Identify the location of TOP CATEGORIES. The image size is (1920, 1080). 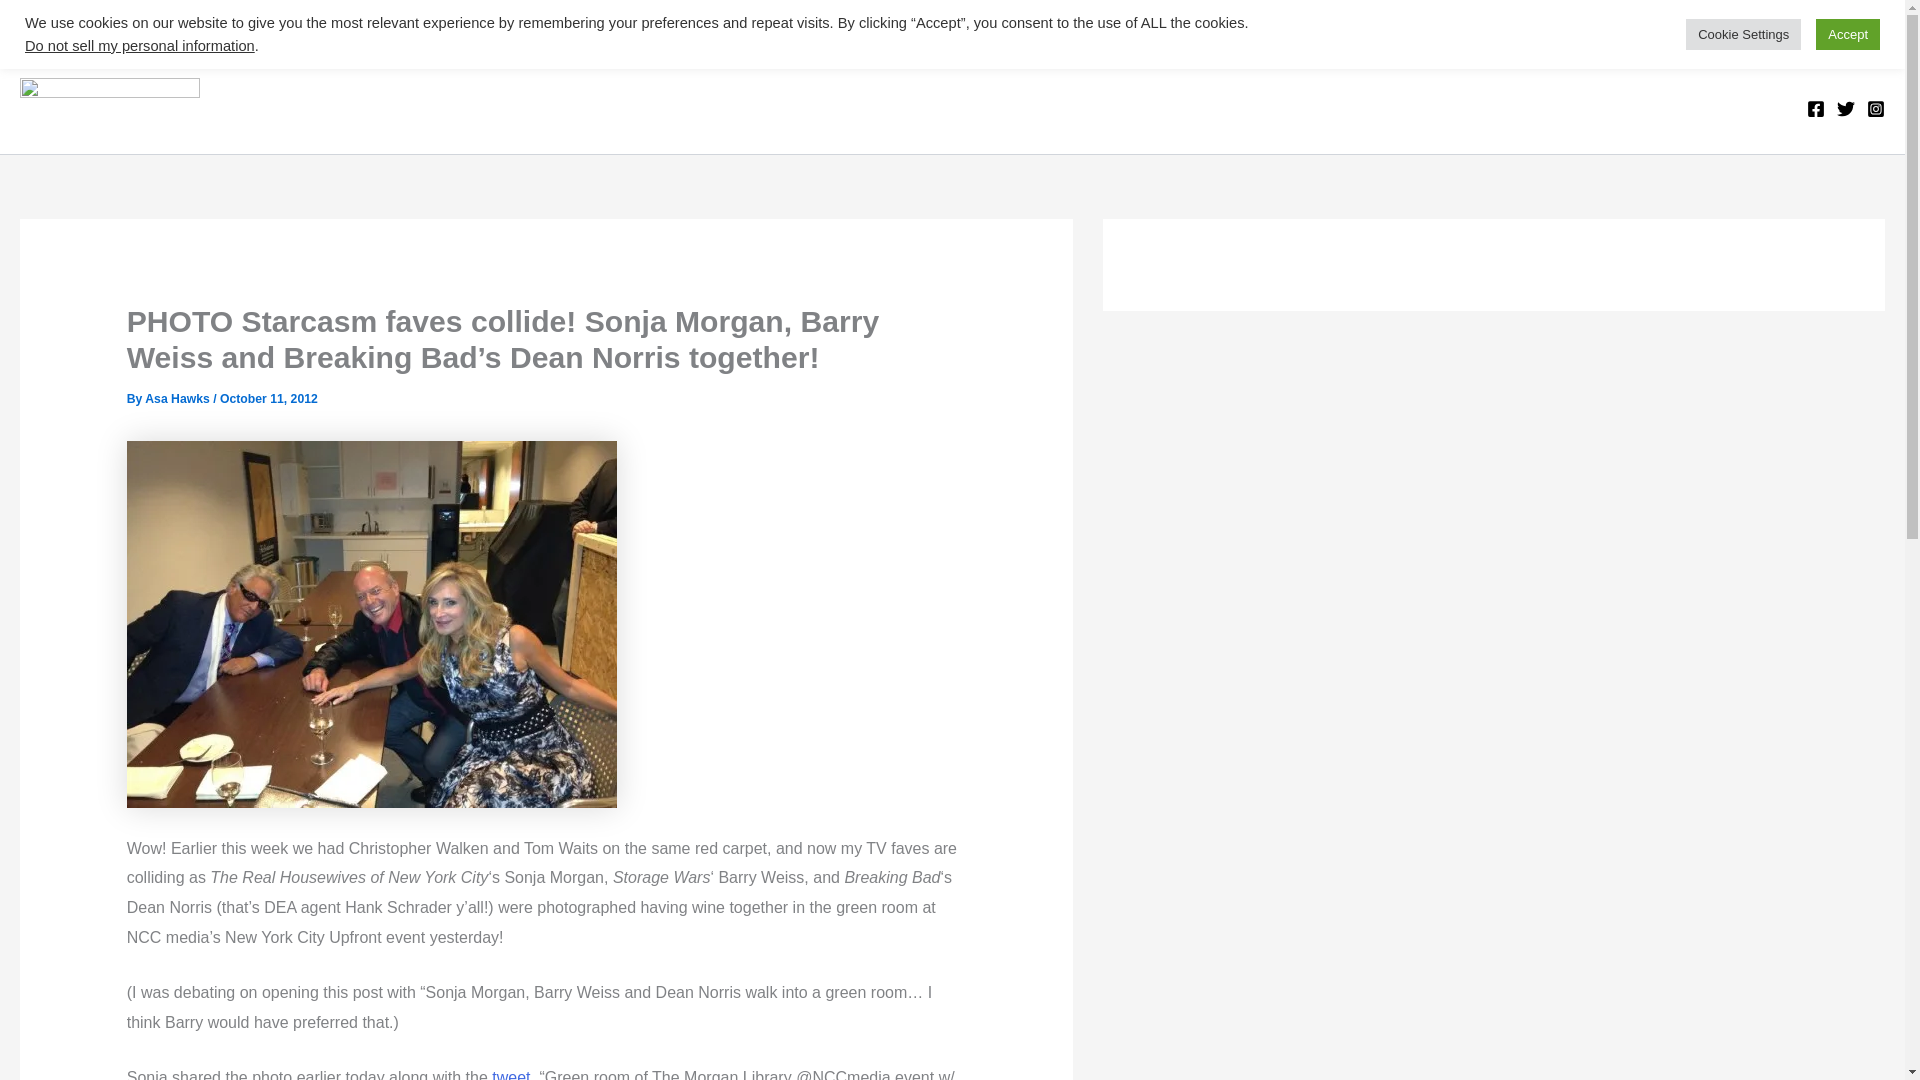
(115, 30).